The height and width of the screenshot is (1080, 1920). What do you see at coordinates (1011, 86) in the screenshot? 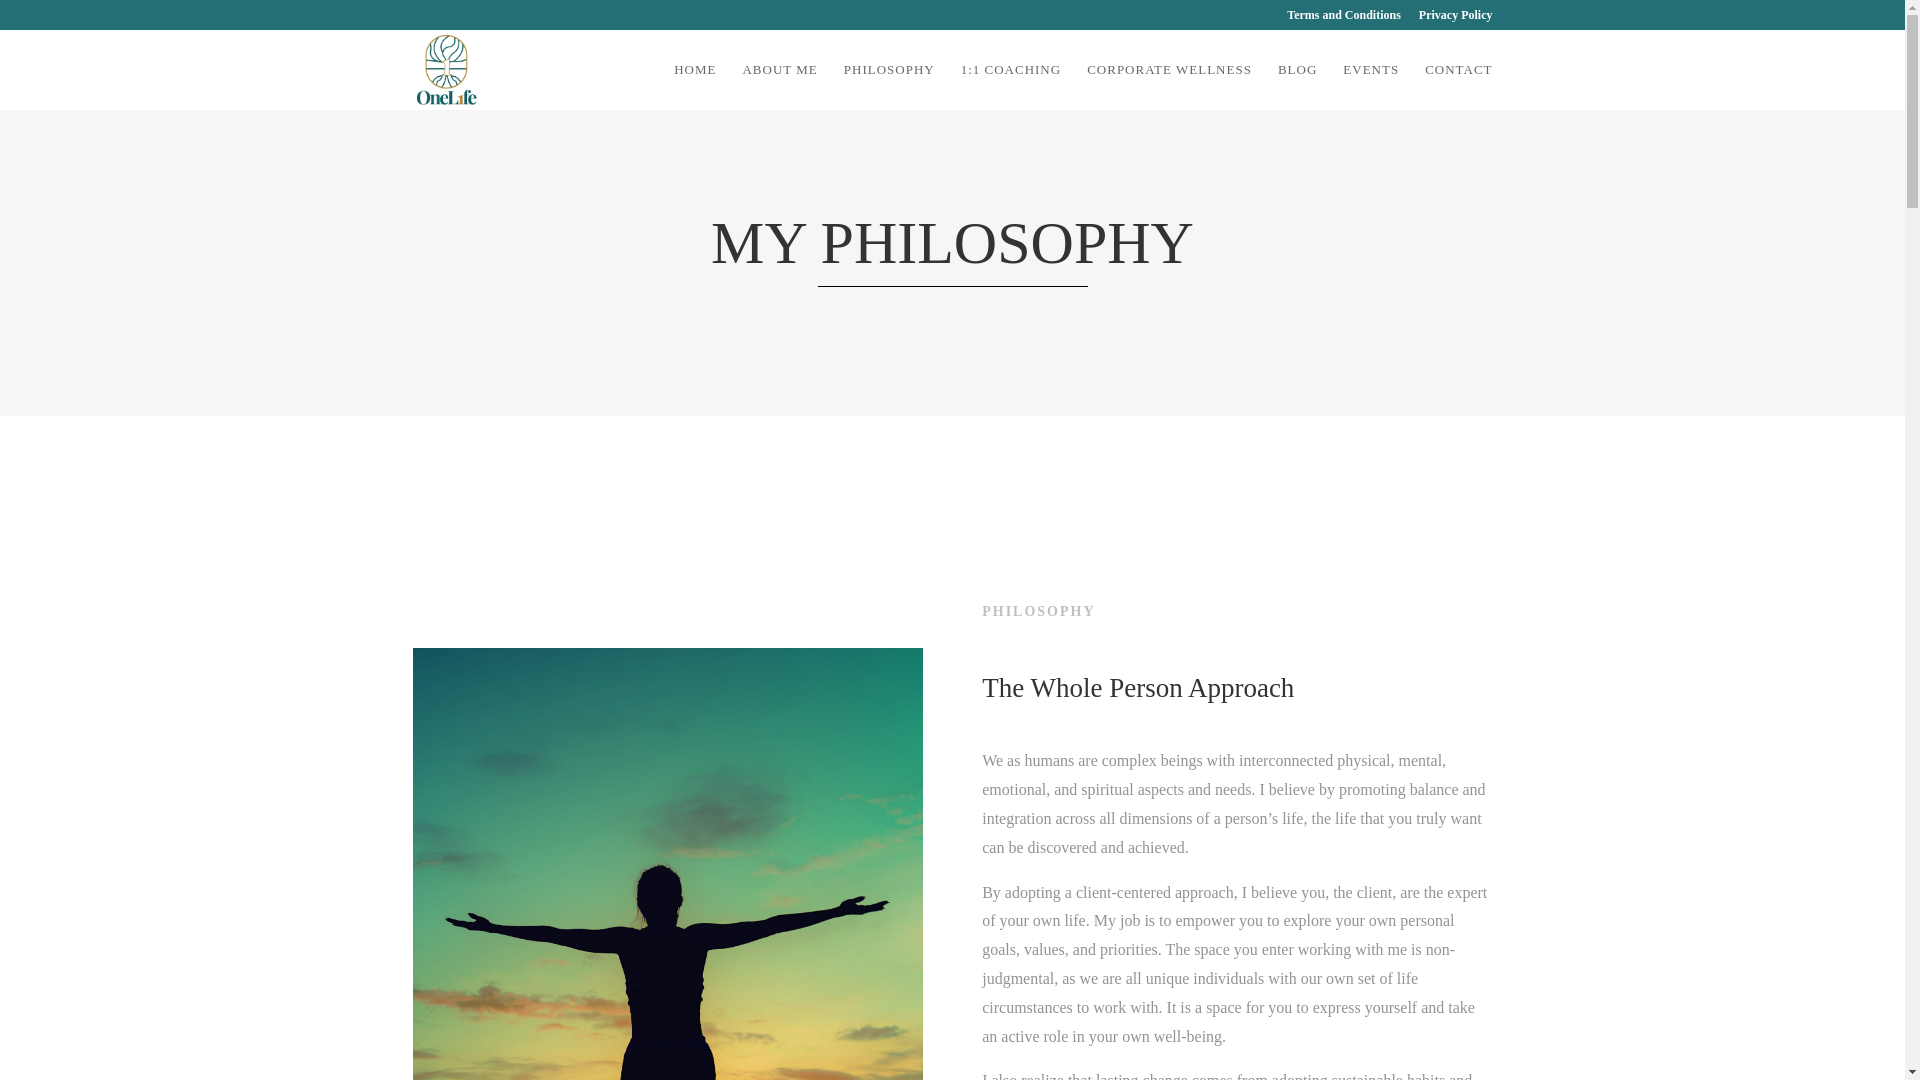
I see `1:1 COACHING` at bounding box center [1011, 86].